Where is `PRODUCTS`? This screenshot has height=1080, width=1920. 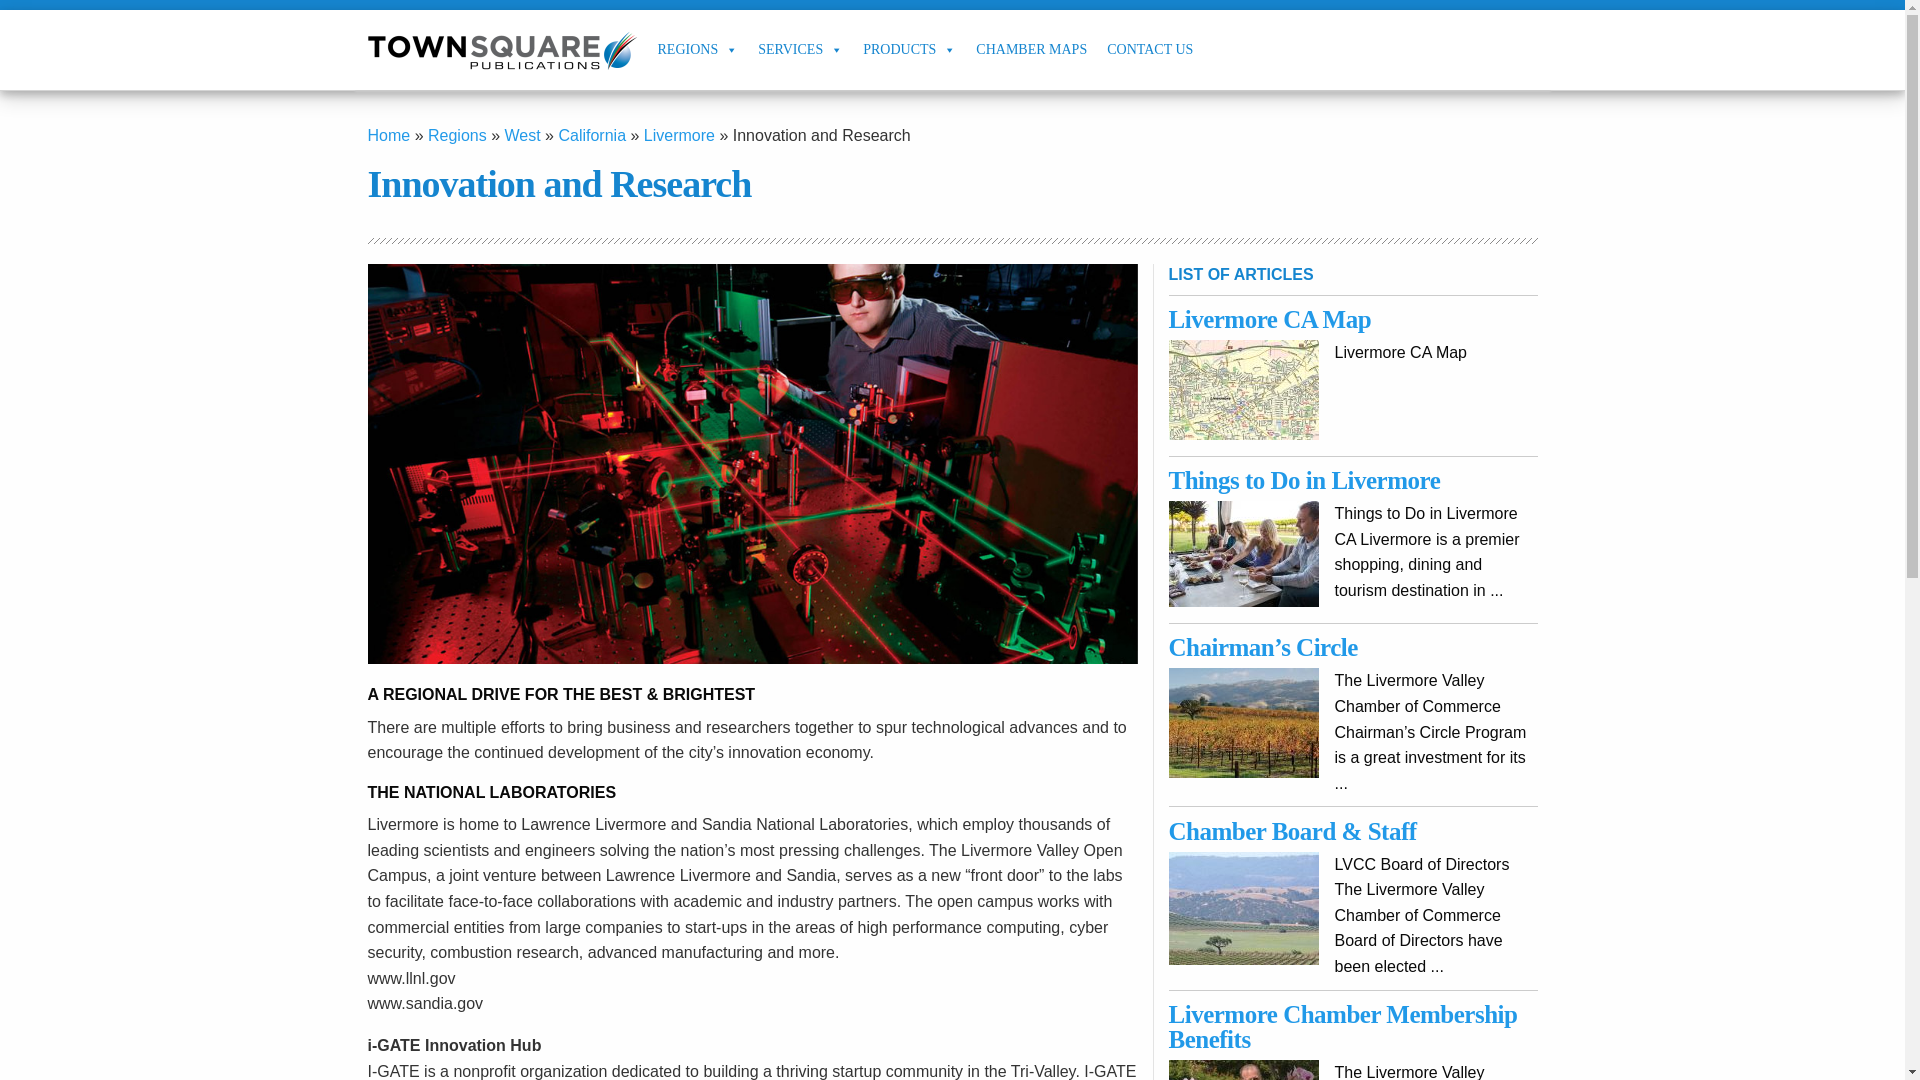 PRODUCTS is located at coordinates (908, 49).